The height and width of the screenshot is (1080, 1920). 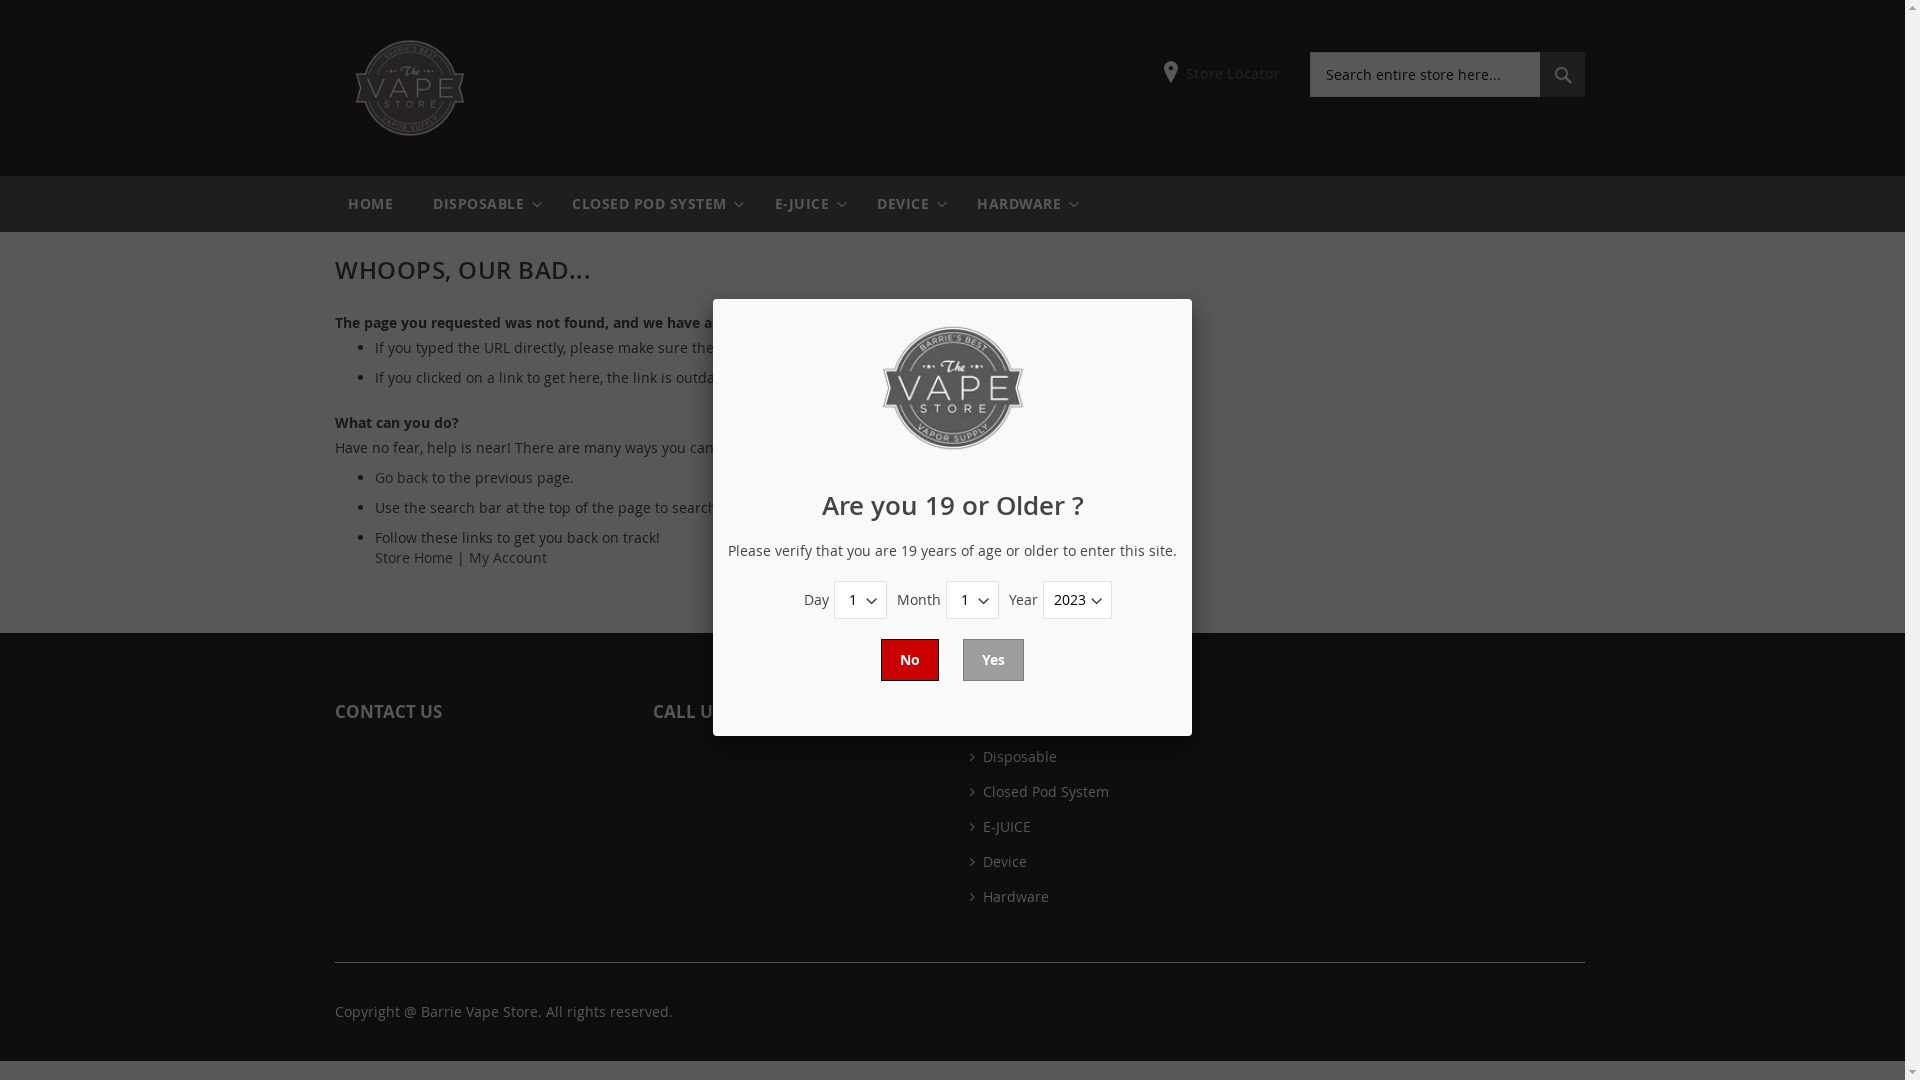 I want to click on Hardware, so click(x=1010, y=896).